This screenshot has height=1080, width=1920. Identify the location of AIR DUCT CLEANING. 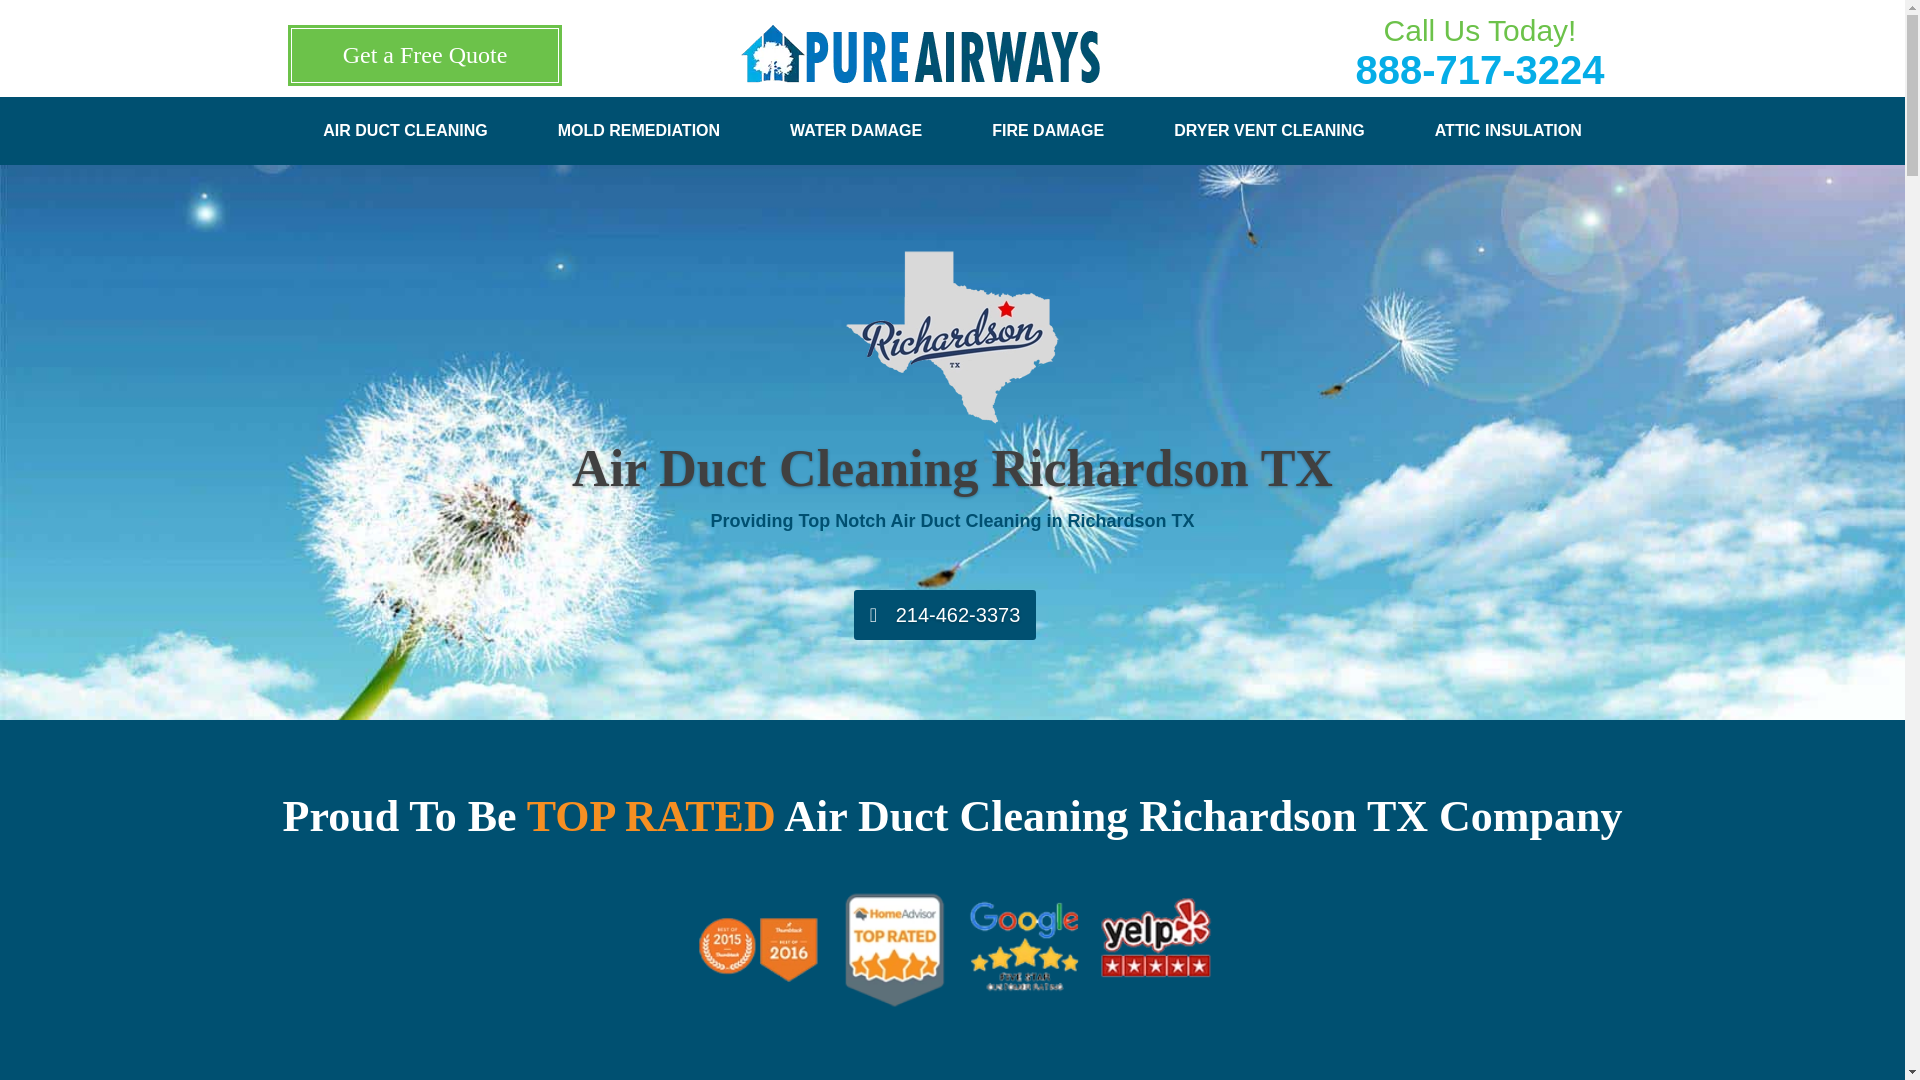
(404, 142).